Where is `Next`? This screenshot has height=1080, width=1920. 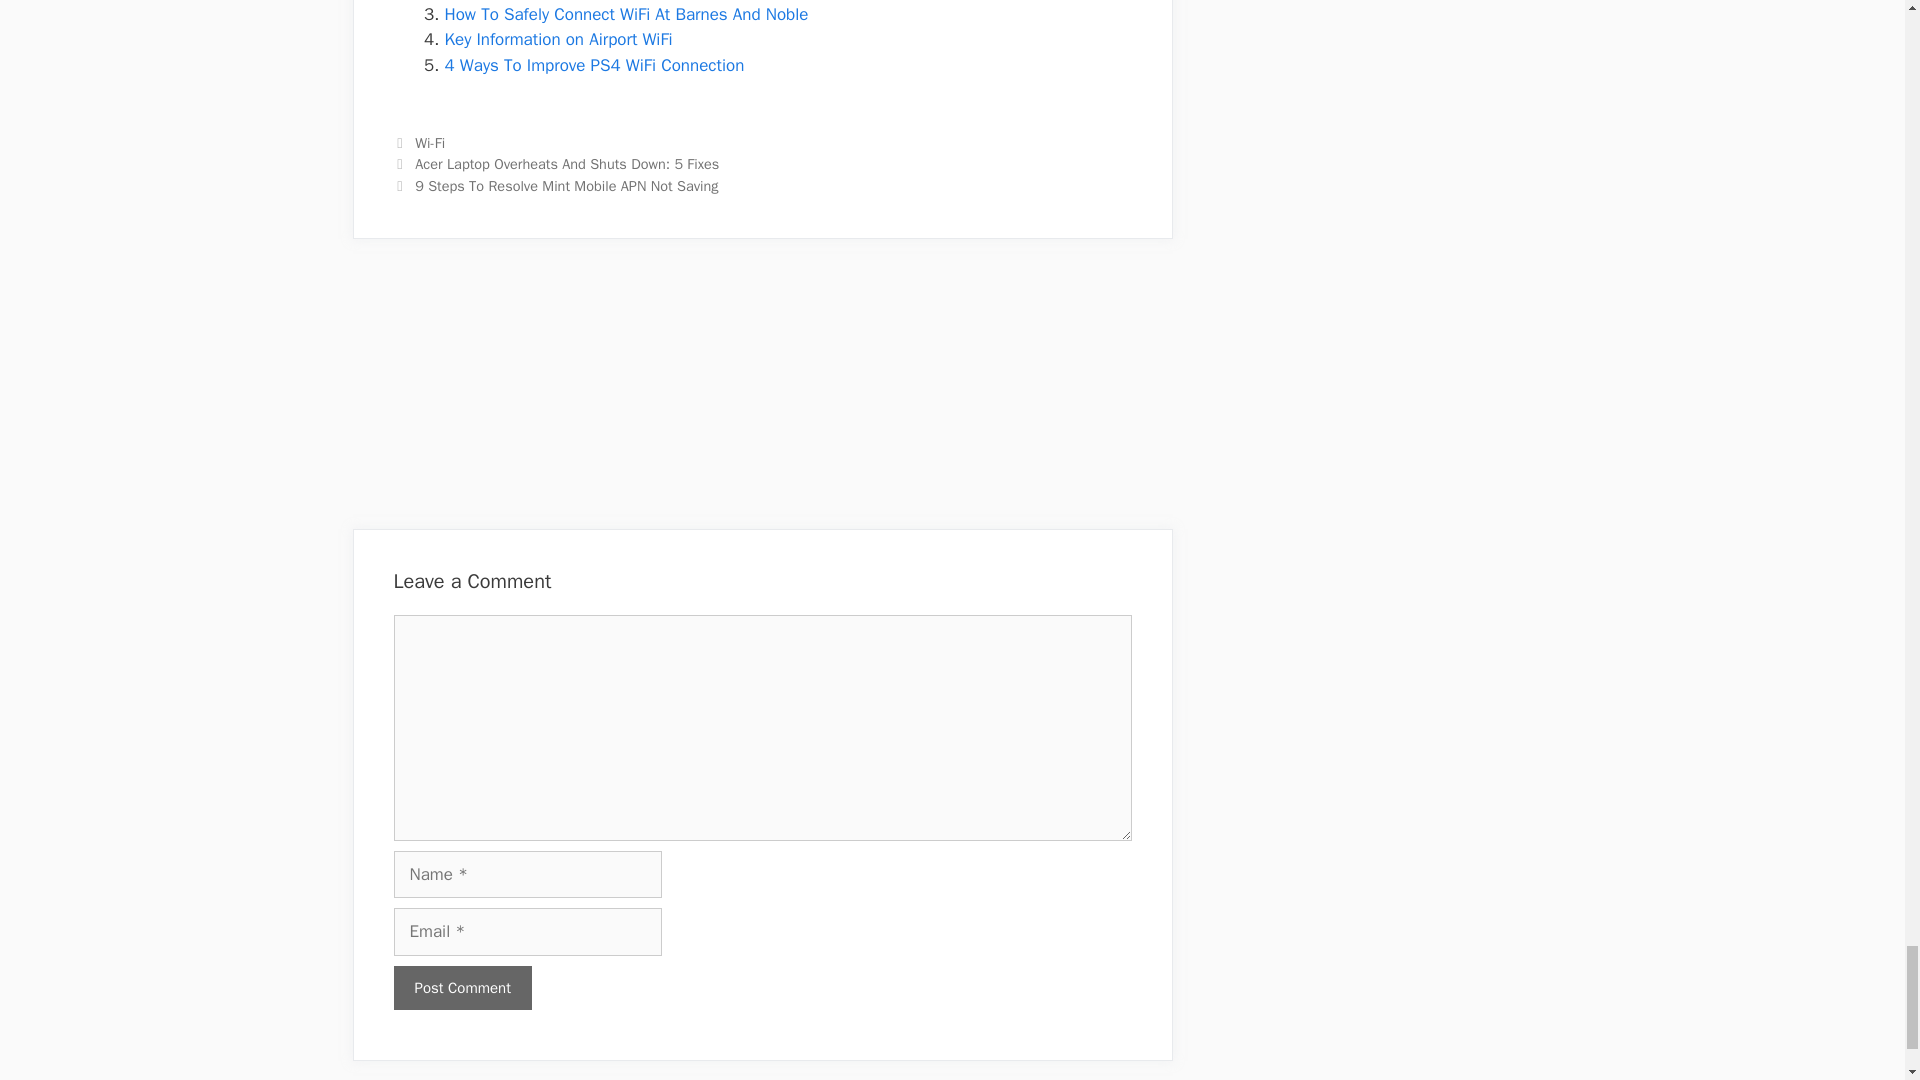
Next is located at coordinates (556, 186).